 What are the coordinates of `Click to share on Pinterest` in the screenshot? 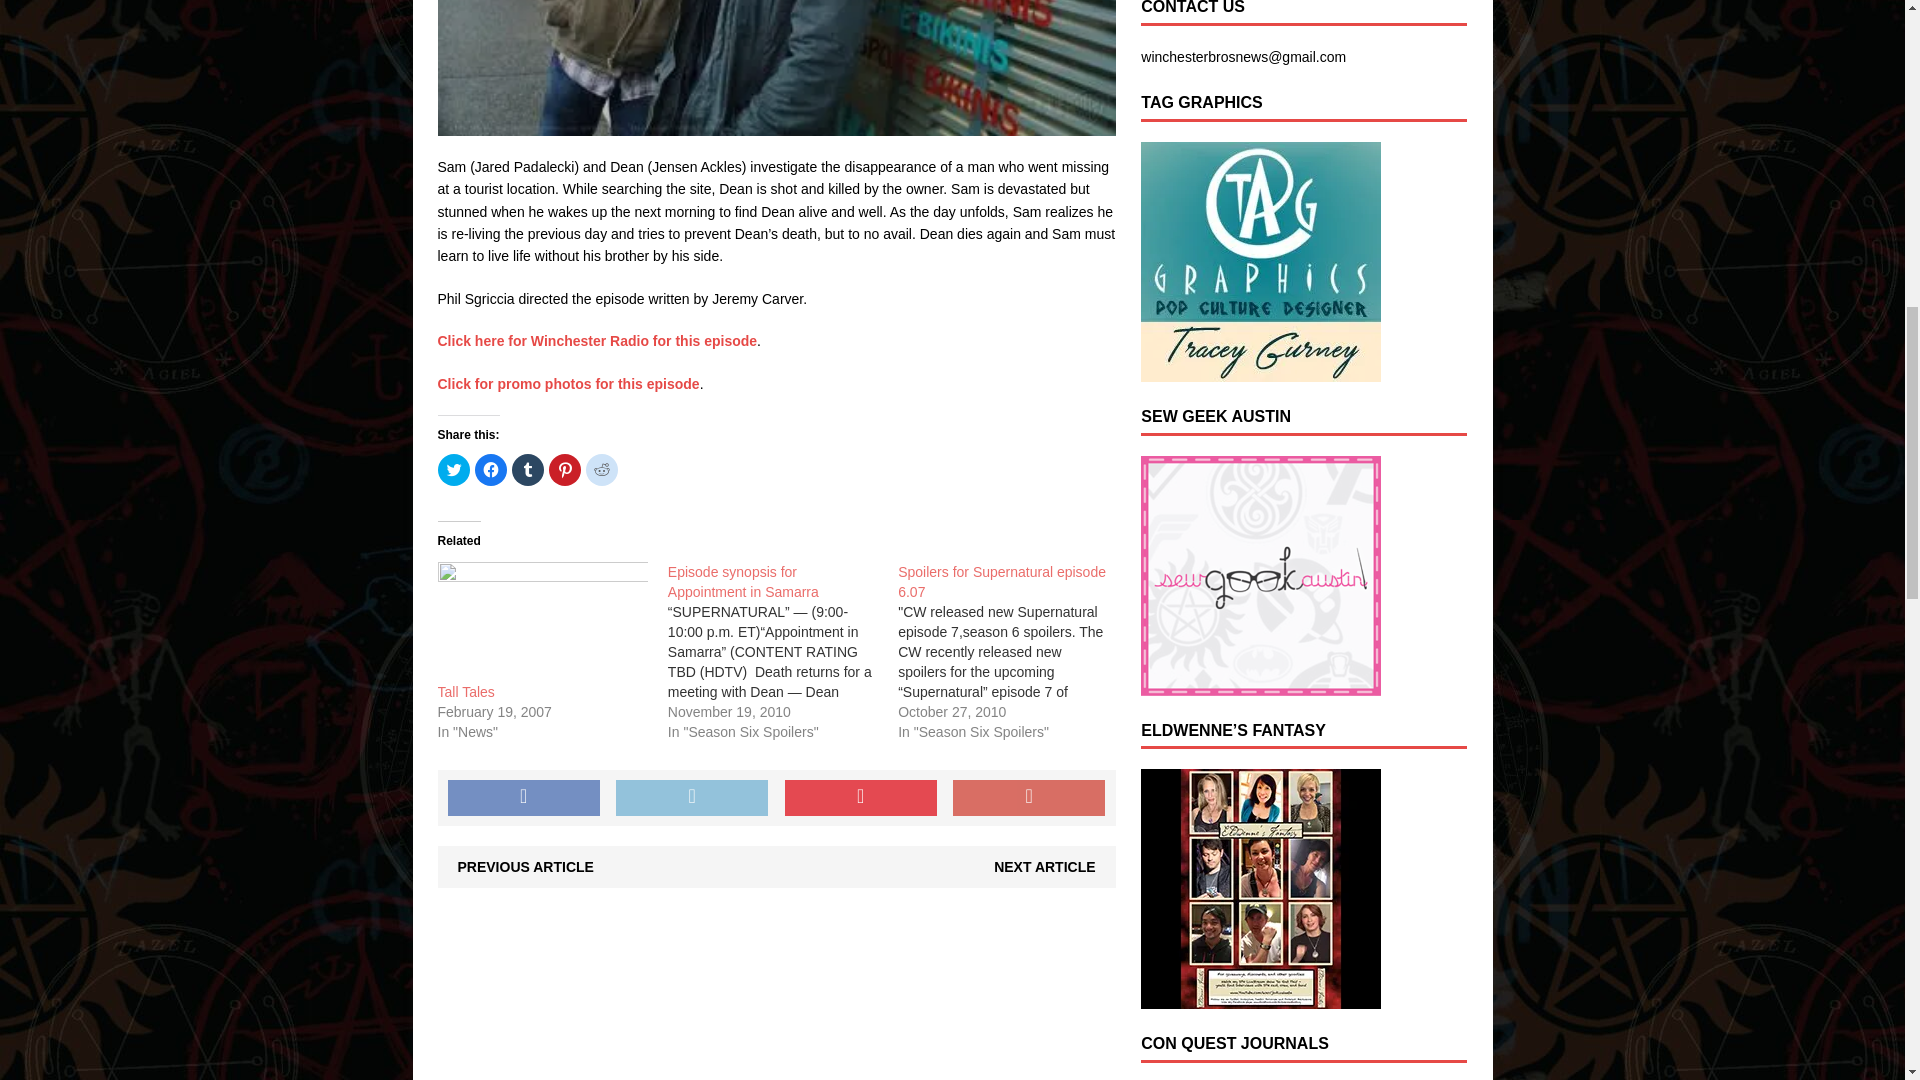 It's located at (563, 470).